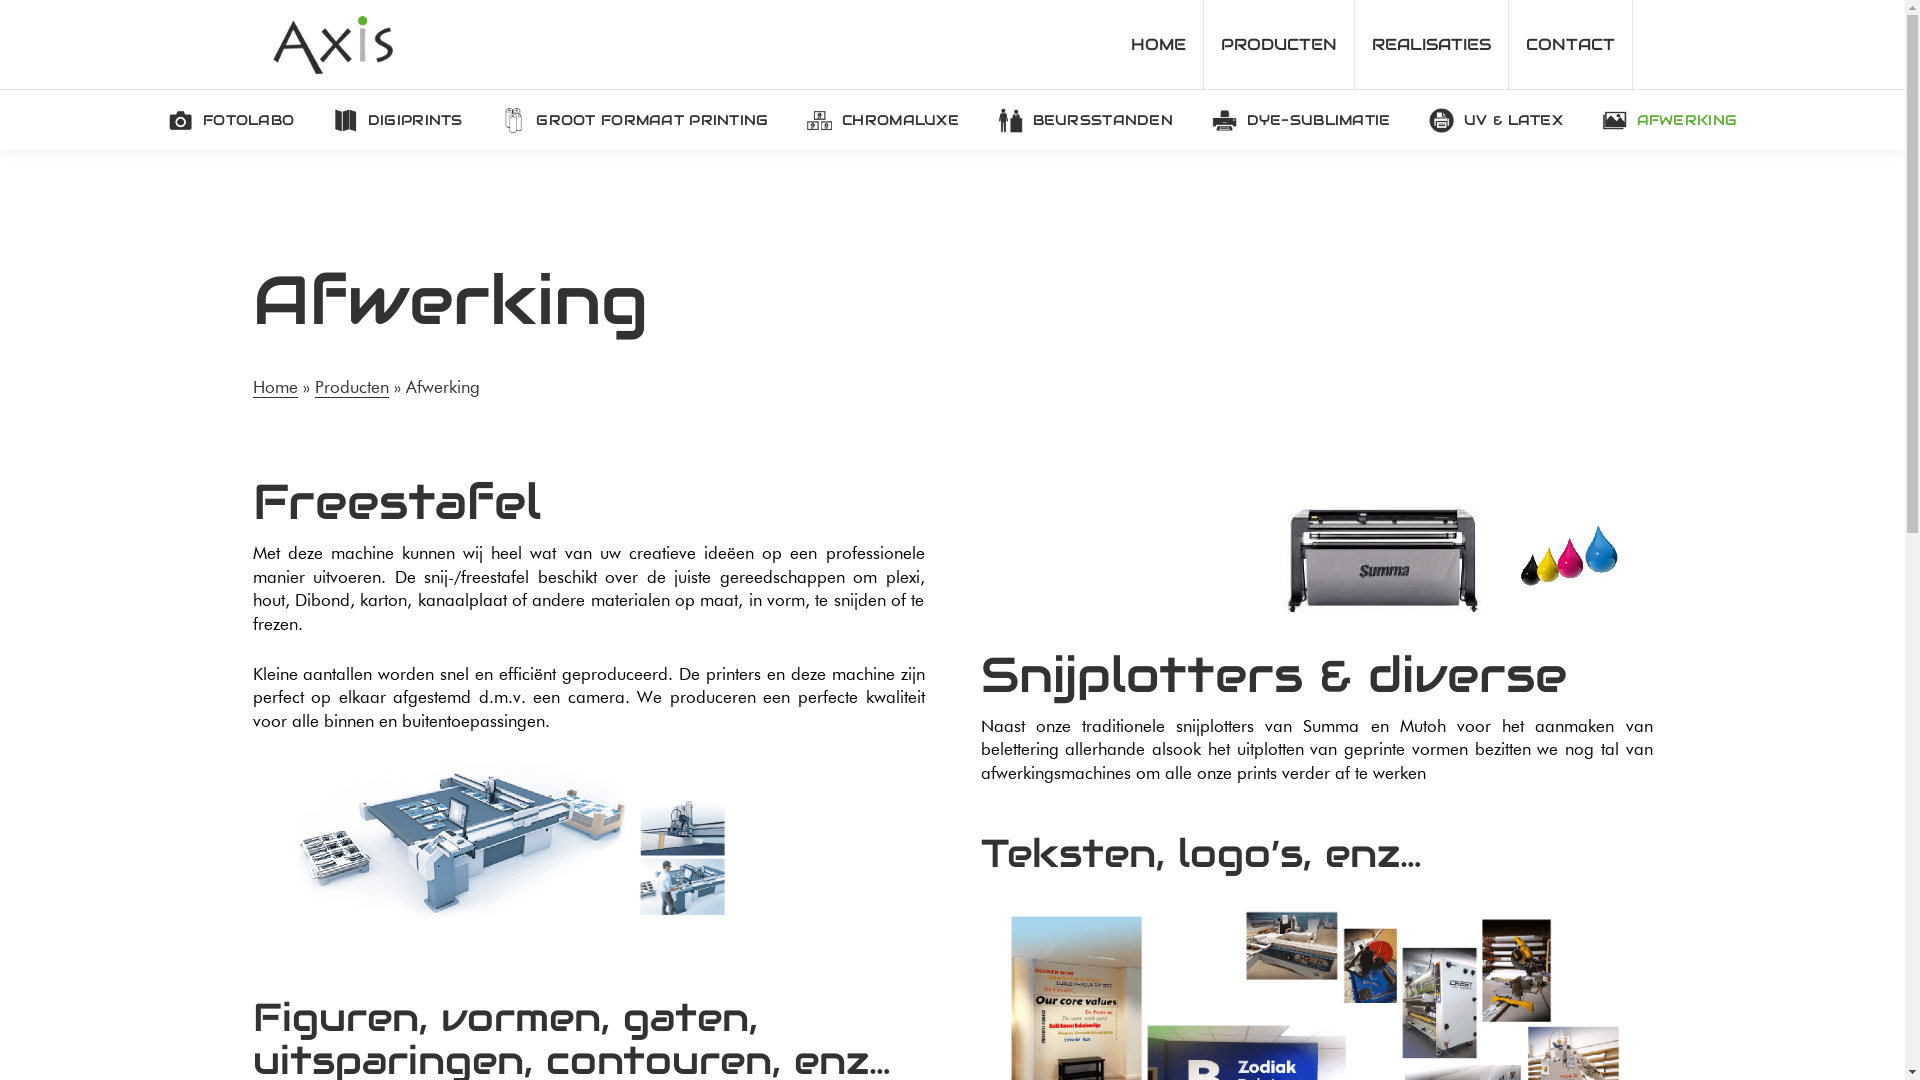 The width and height of the screenshot is (1920, 1080). I want to click on CONTACT, so click(1570, 45).